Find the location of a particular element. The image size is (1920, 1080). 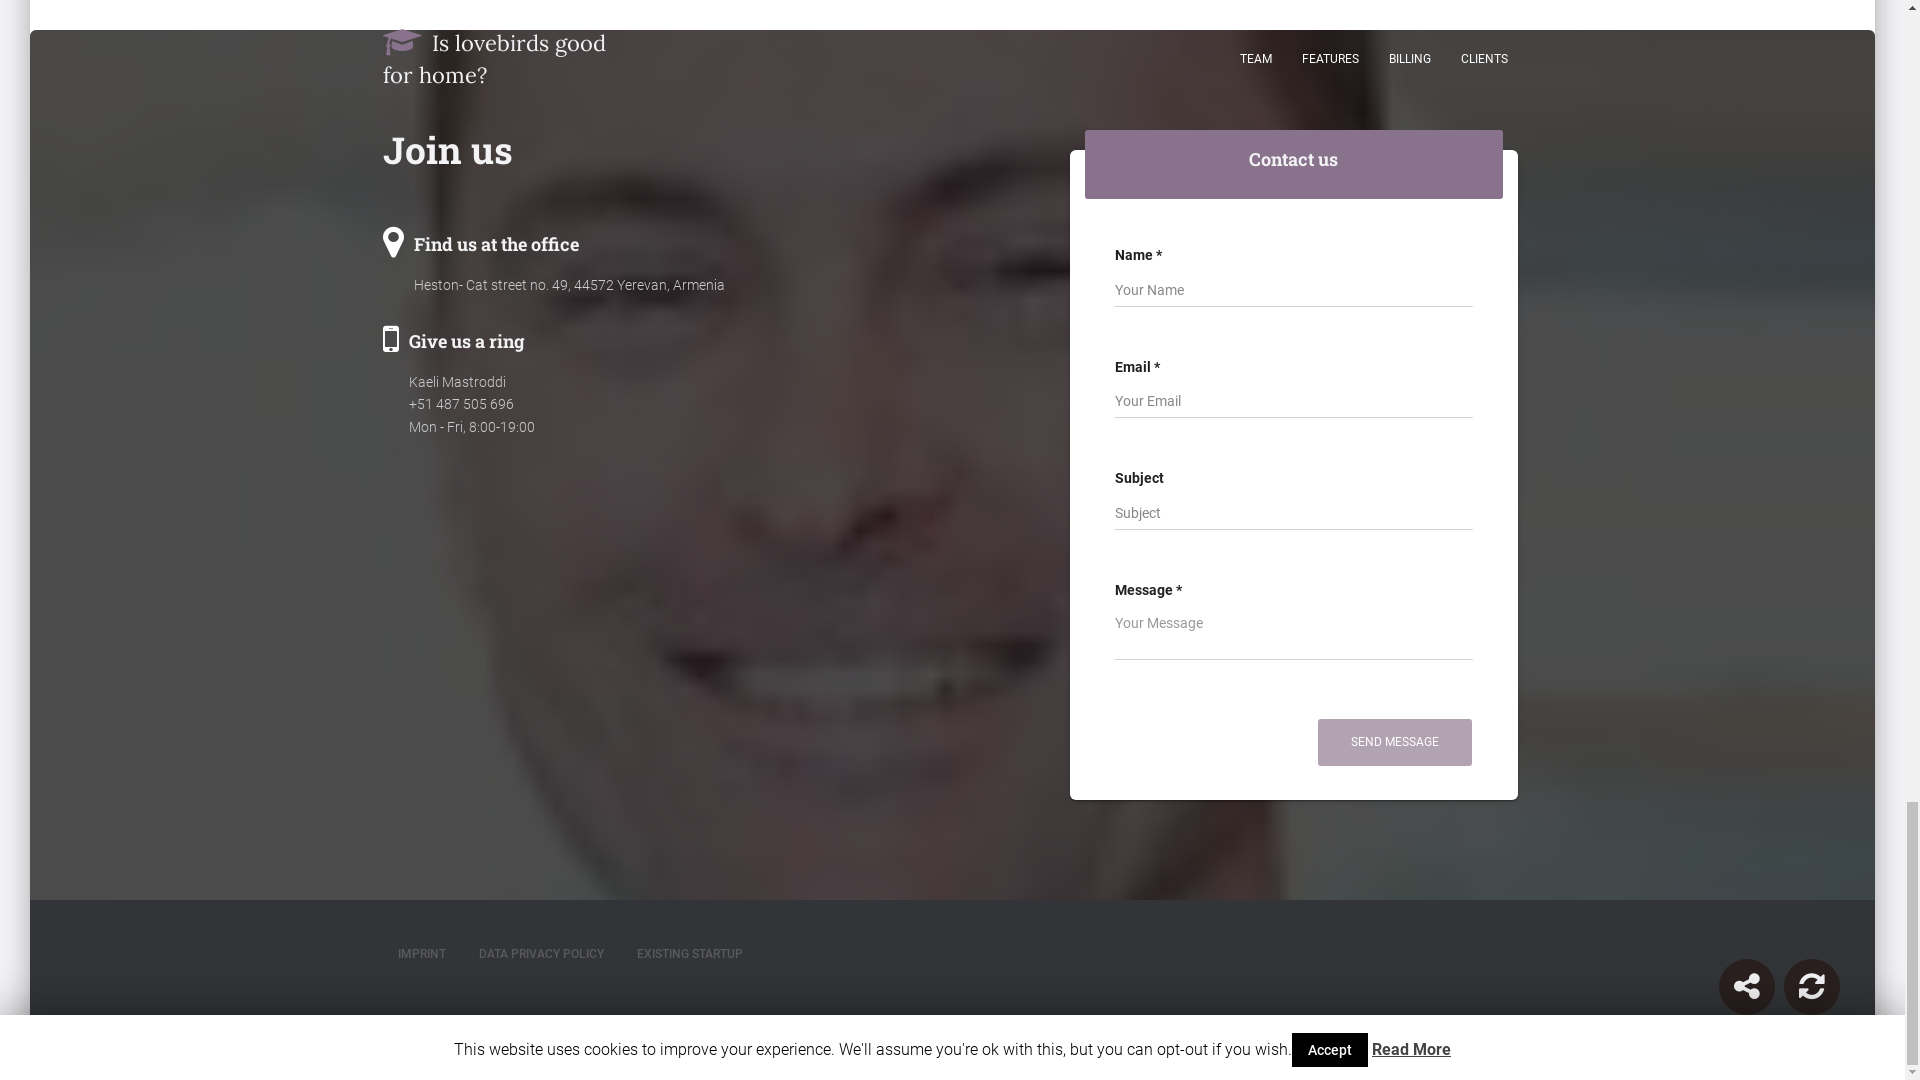

DATA PRIVACY POLICY is located at coordinates (541, 954).